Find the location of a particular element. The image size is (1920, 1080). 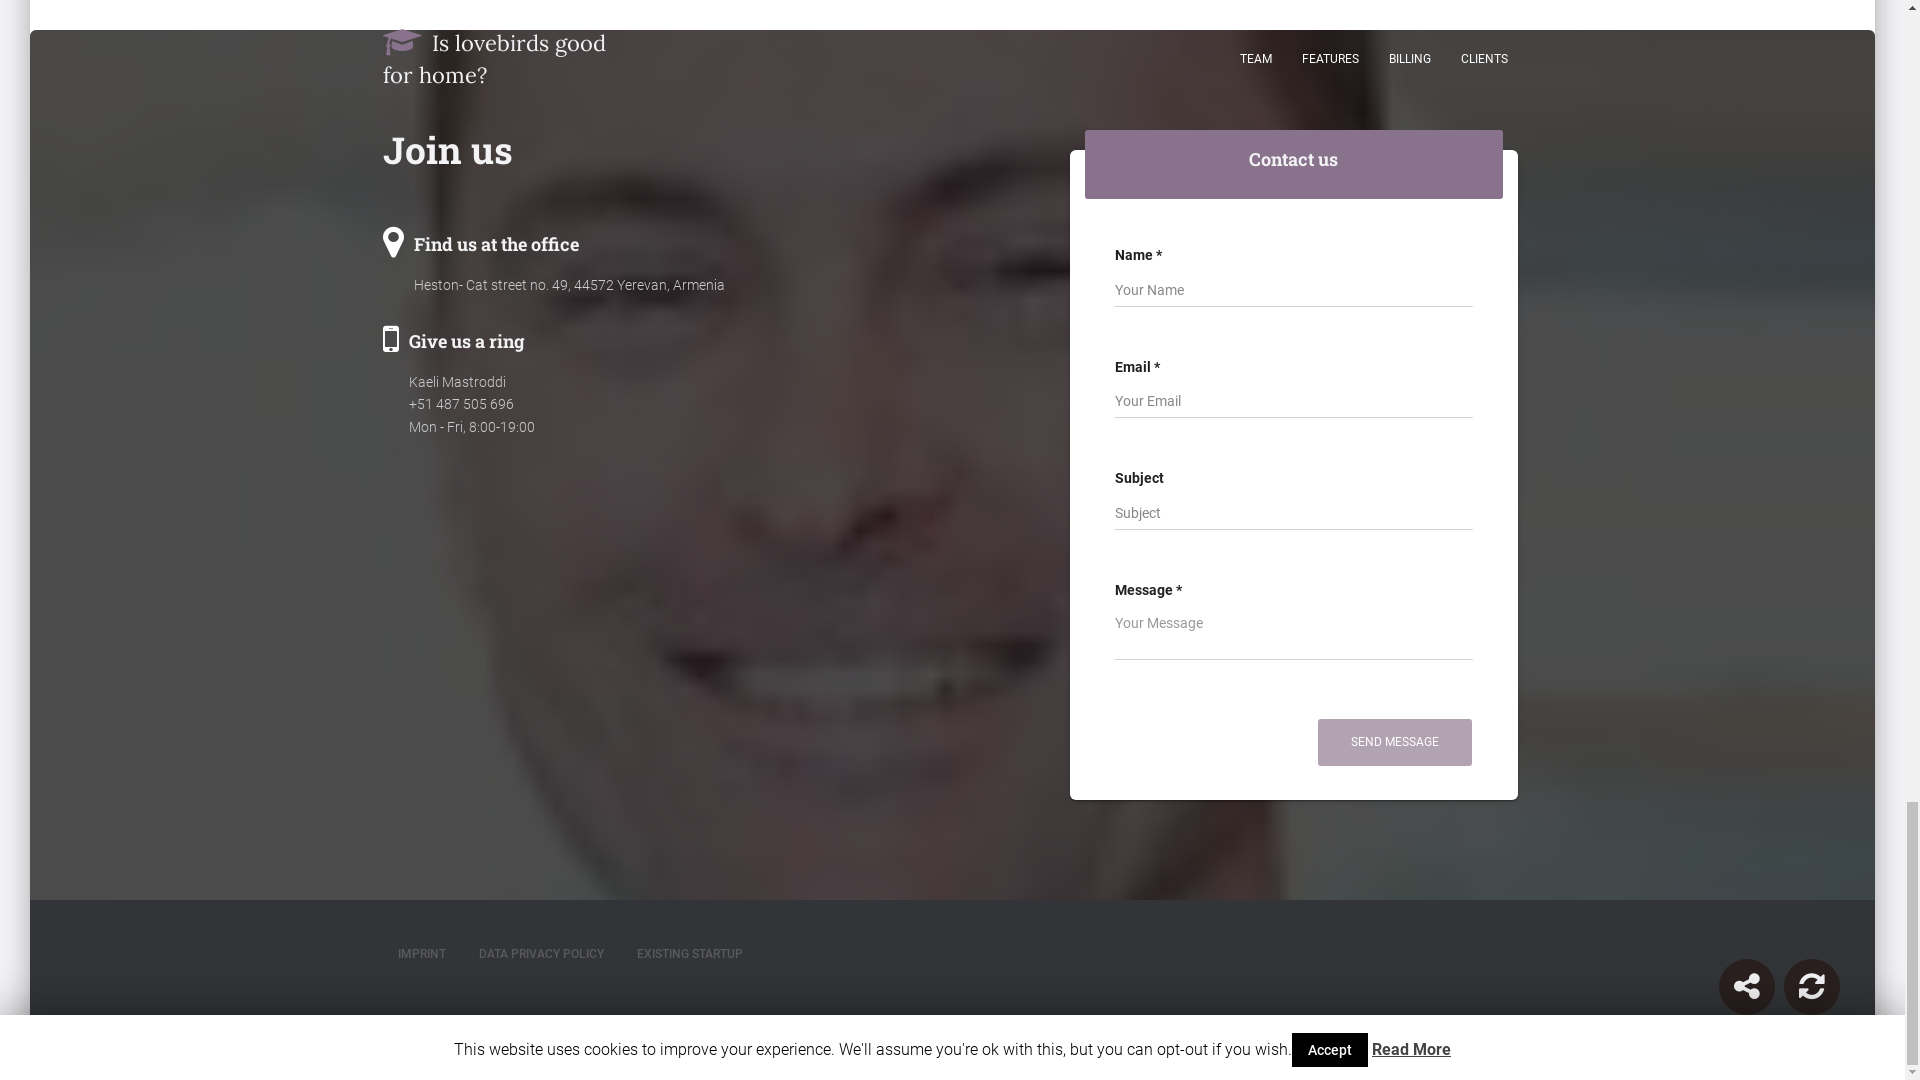

DATA PRIVACY POLICY is located at coordinates (541, 954).